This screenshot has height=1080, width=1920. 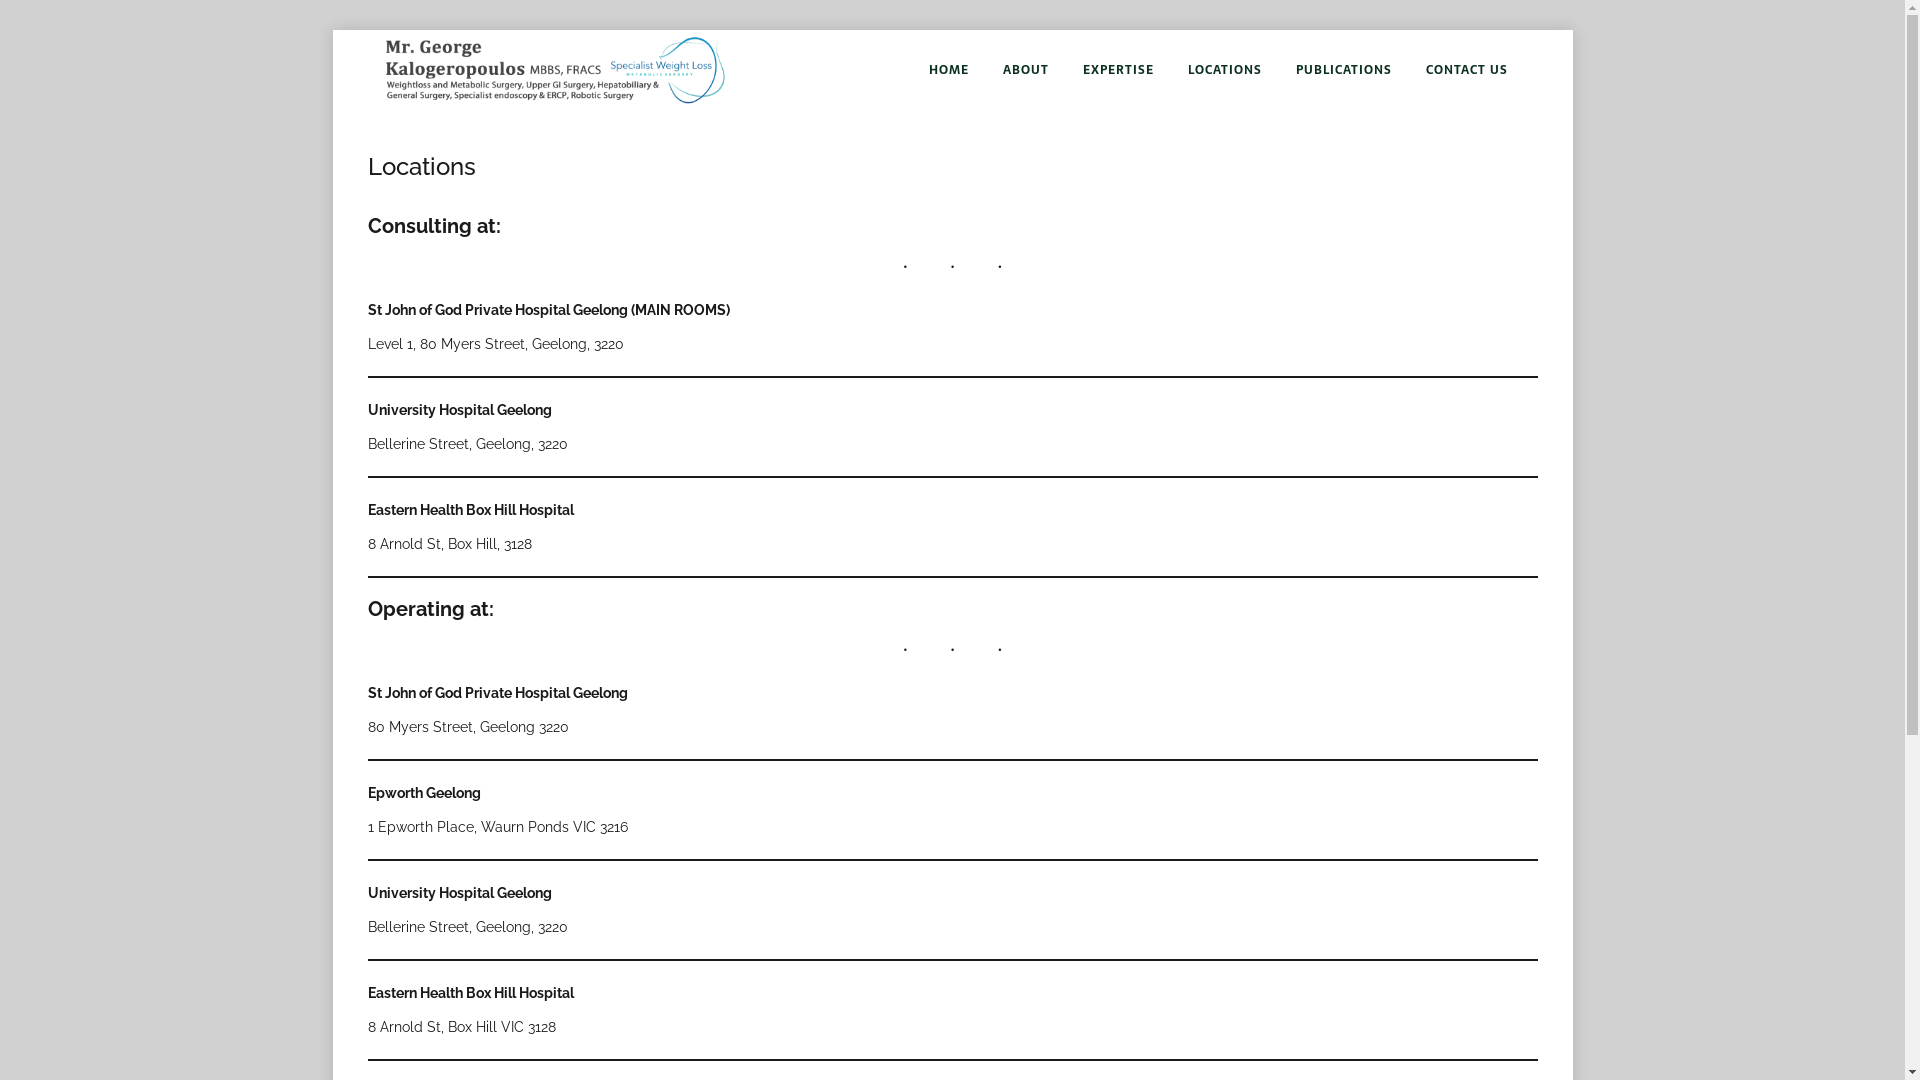 I want to click on ABOUT, so click(x=1026, y=70).